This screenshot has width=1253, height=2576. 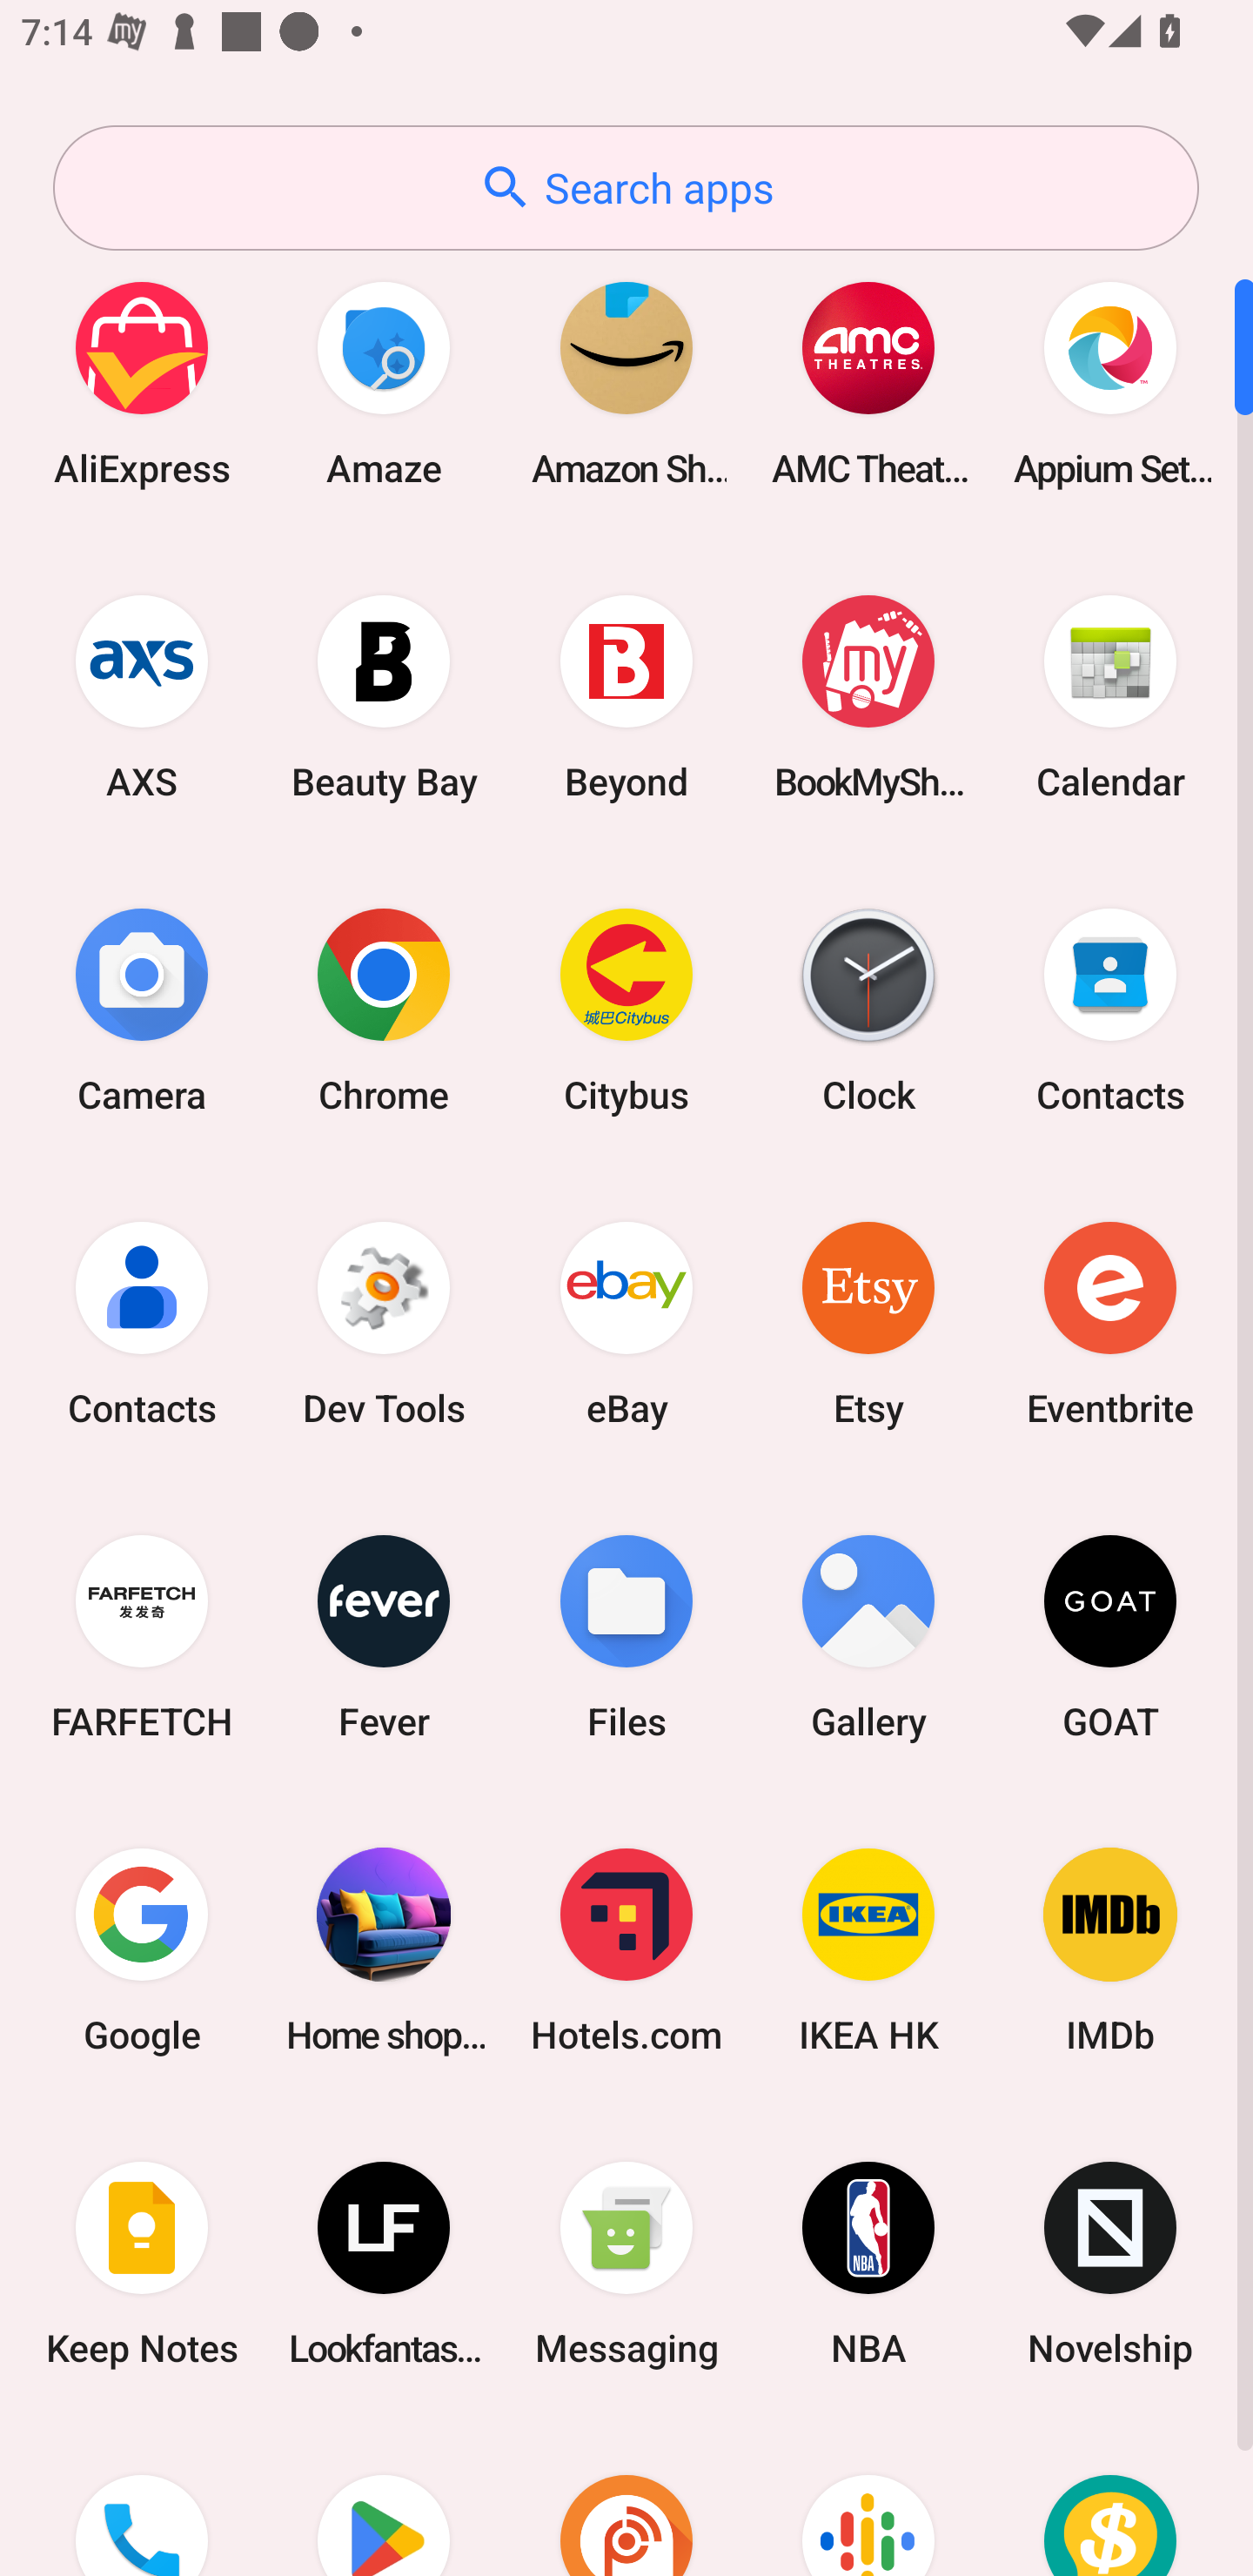 I want to click on Fever, so click(x=384, y=1636).